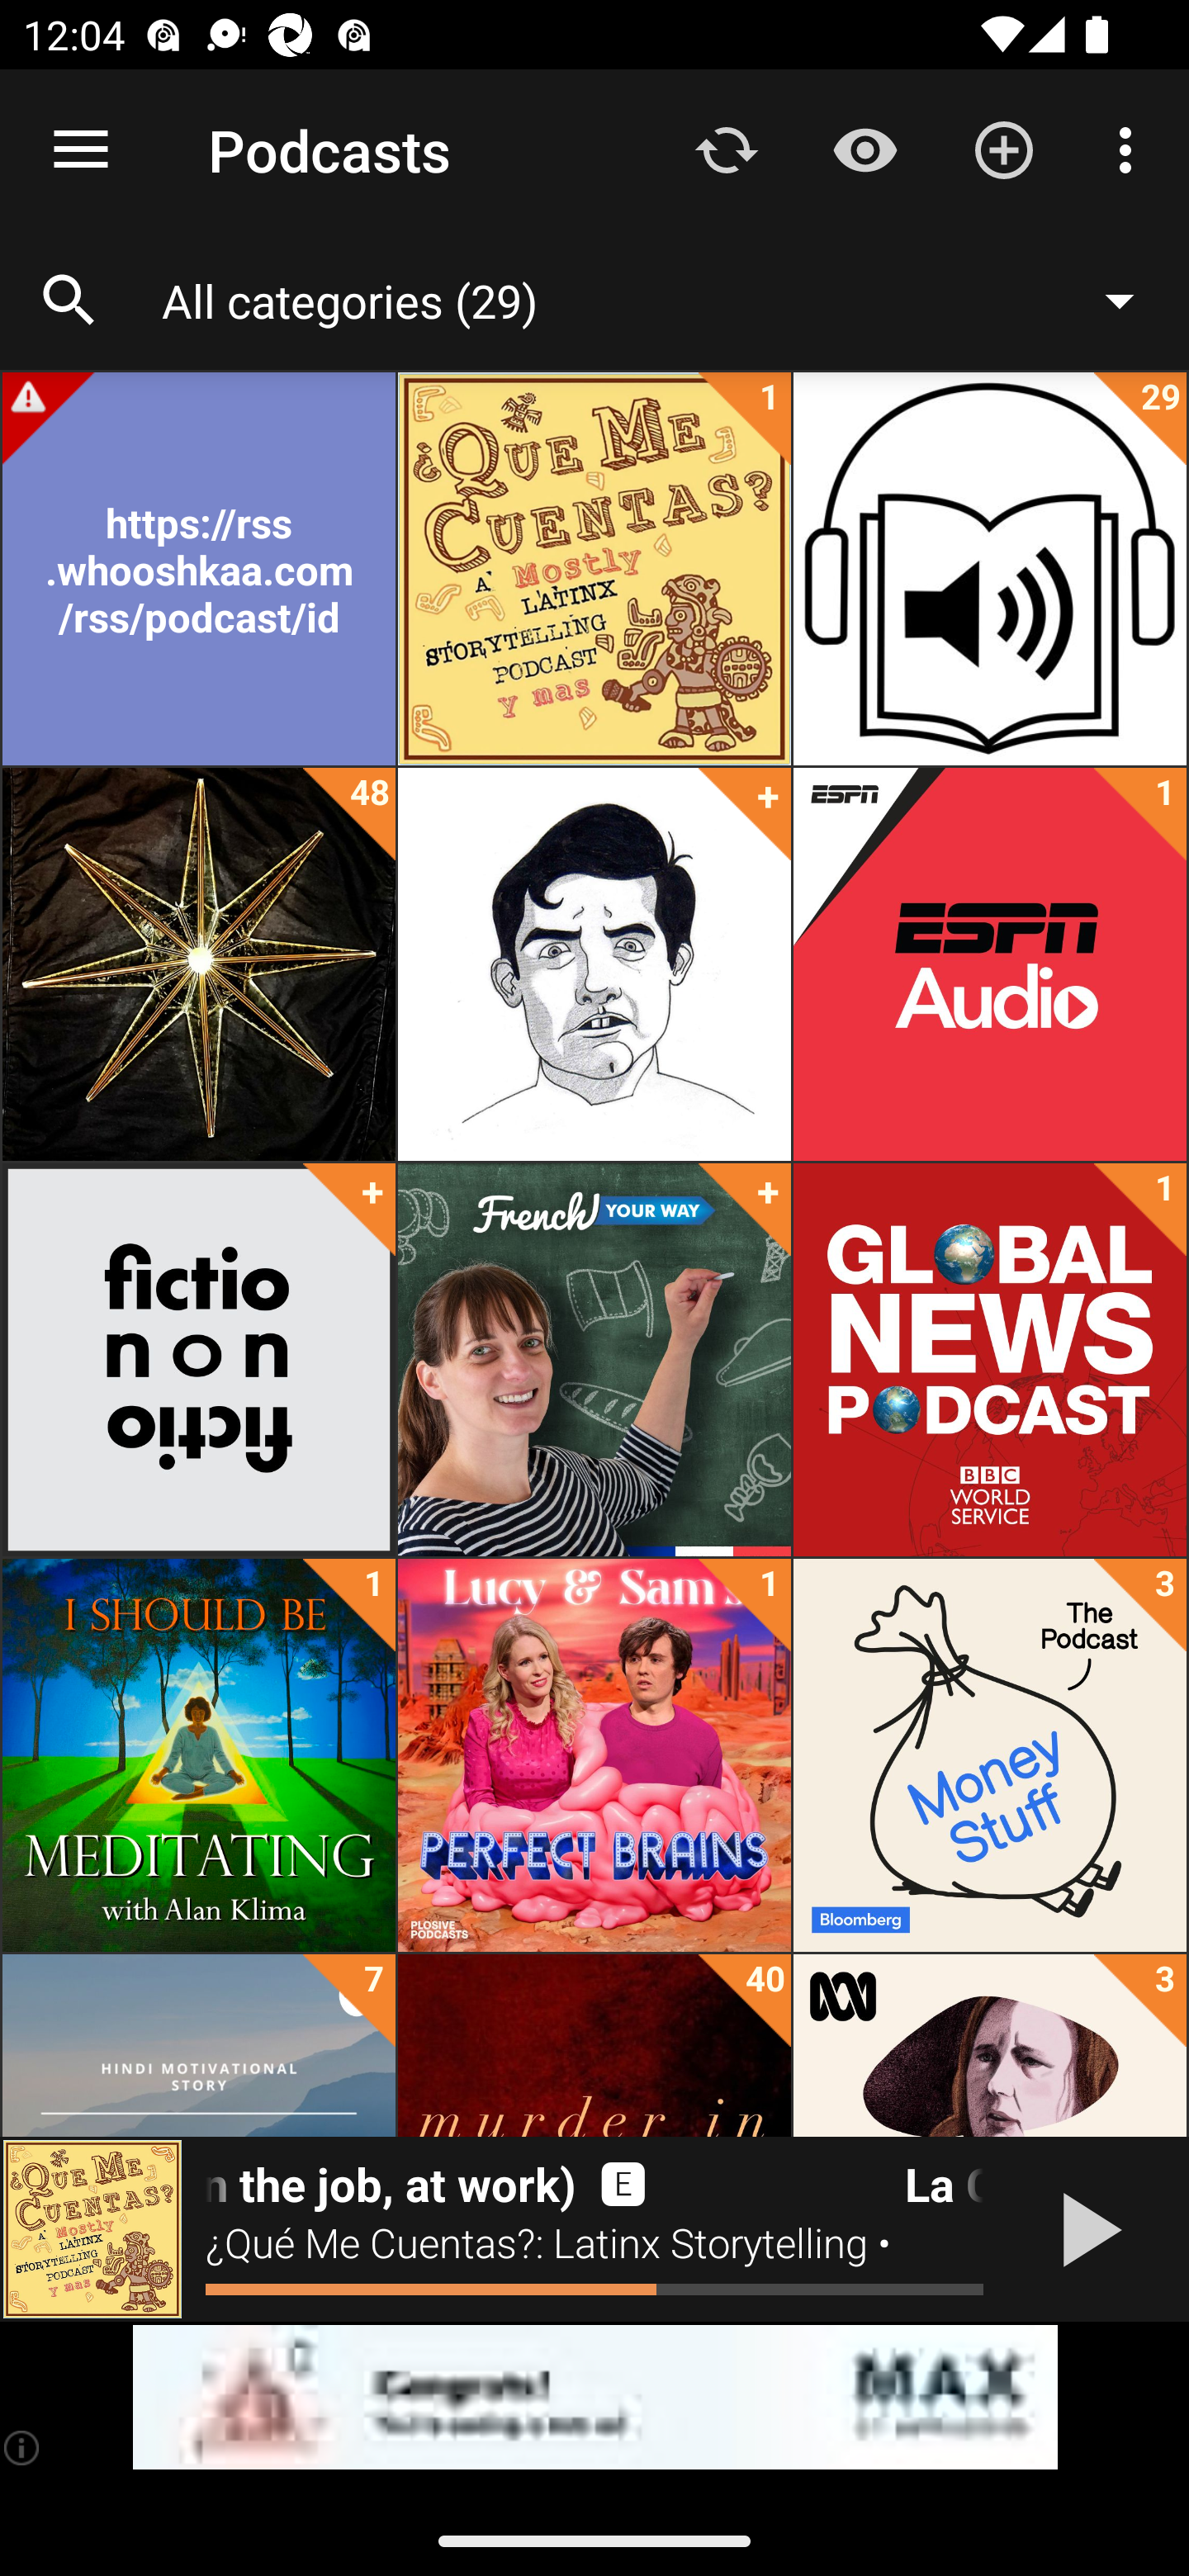  What do you see at coordinates (198, 569) in the screenshot?
I see `https://rss.whooshkaa.com/rss/podcast/id/5884` at bounding box center [198, 569].